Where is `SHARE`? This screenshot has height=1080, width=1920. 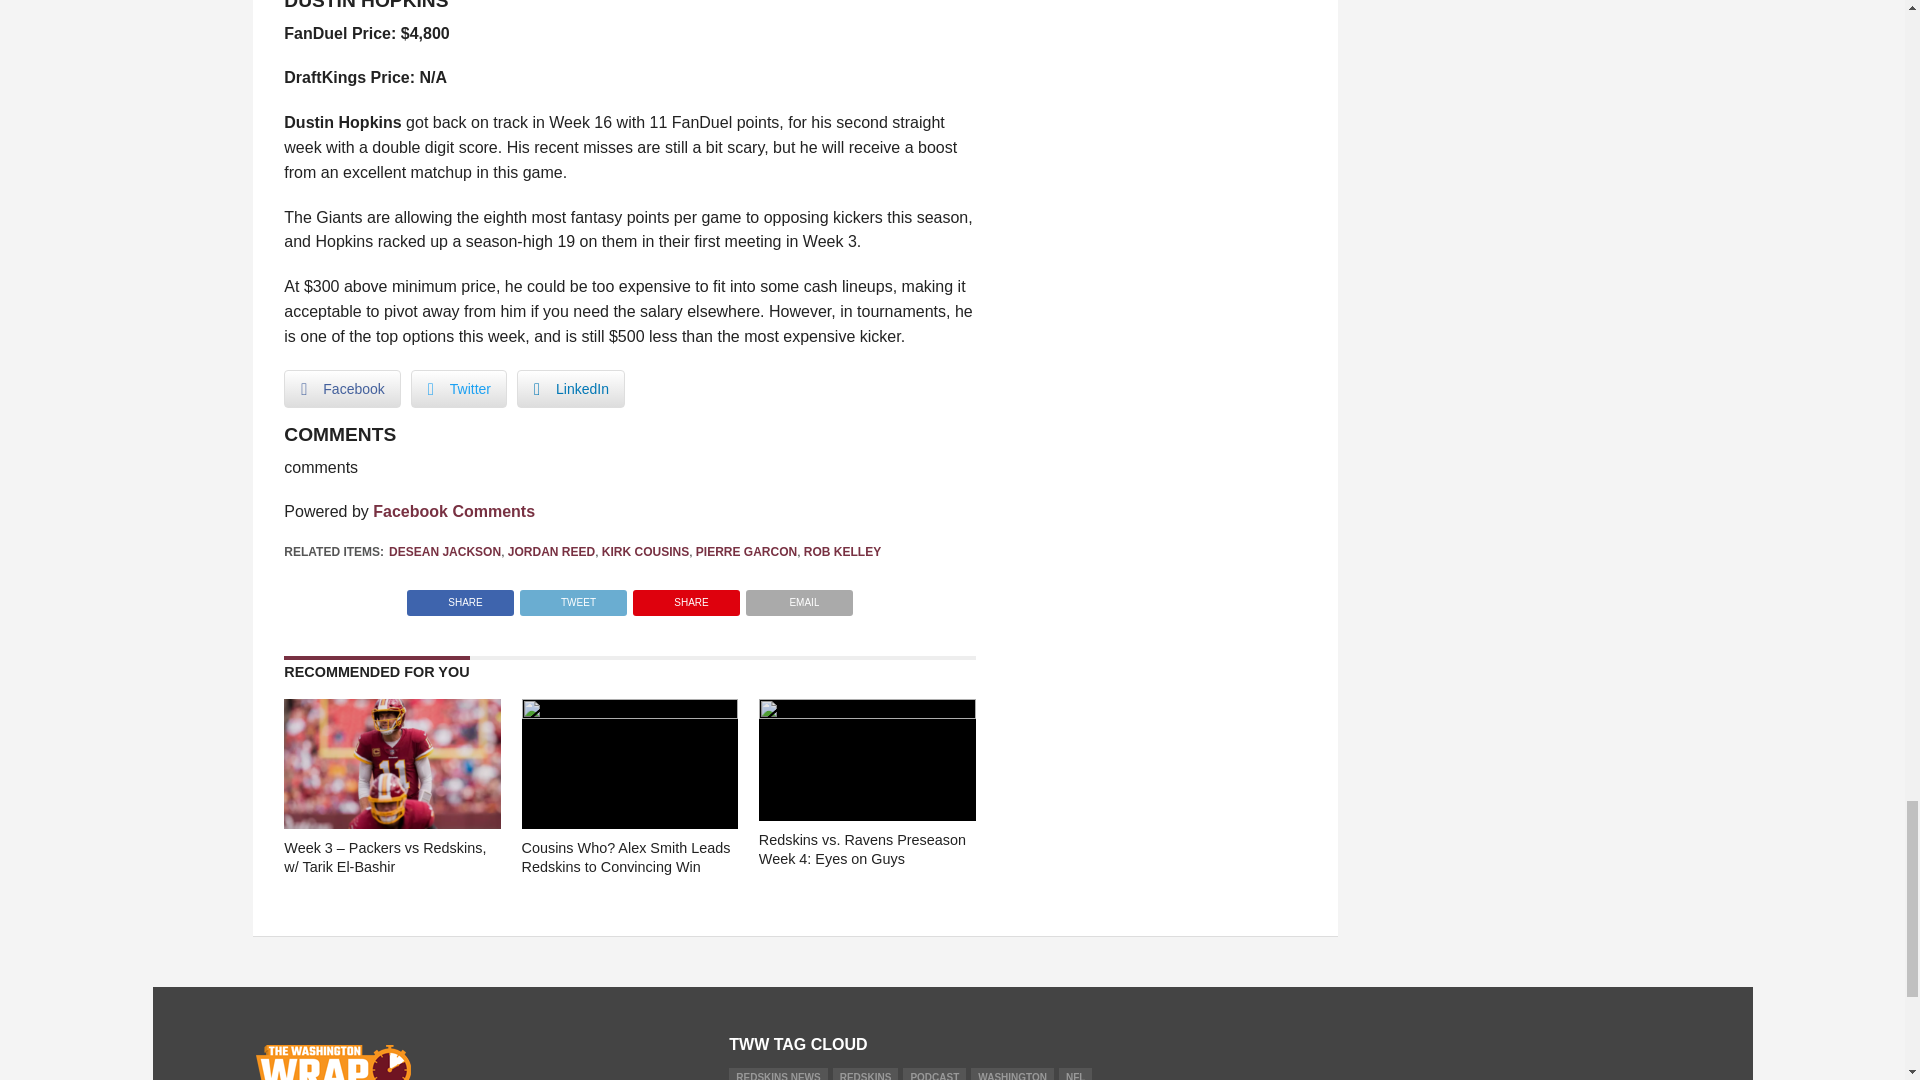 SHARE is located at coordinates (460, 596).